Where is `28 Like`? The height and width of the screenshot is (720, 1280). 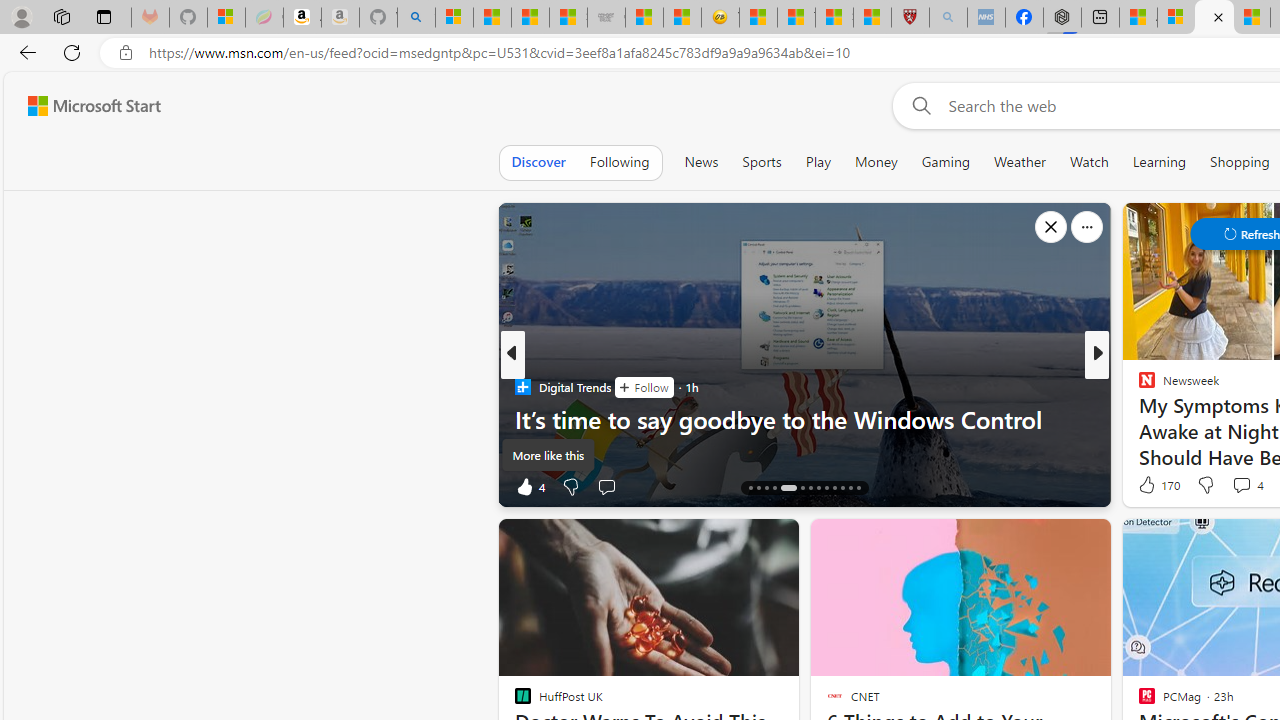
28 Like is located at coordinates (1149, 486).